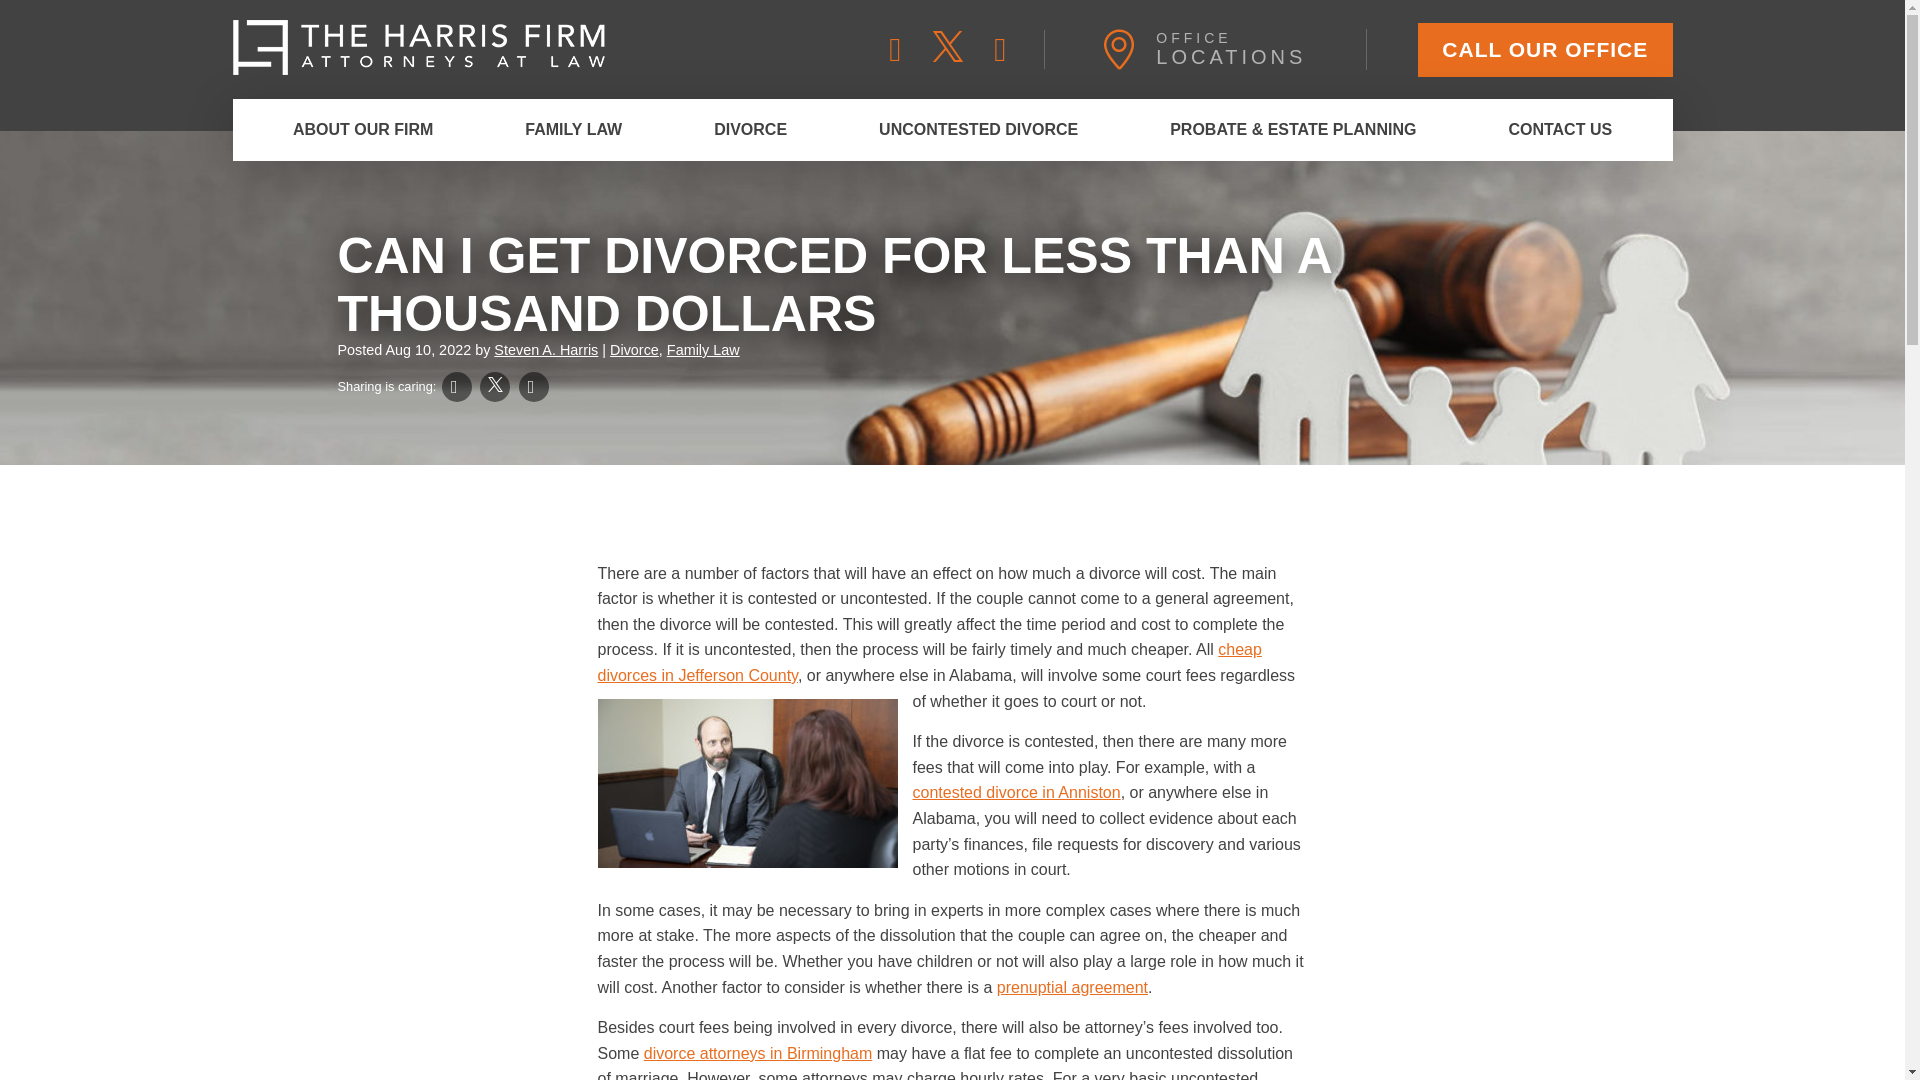 The width and height of the screenshot is (1920, 1080). Describe the element at coordinates (978, 130) in the screenshot. I see `CONTACT US` at that location.